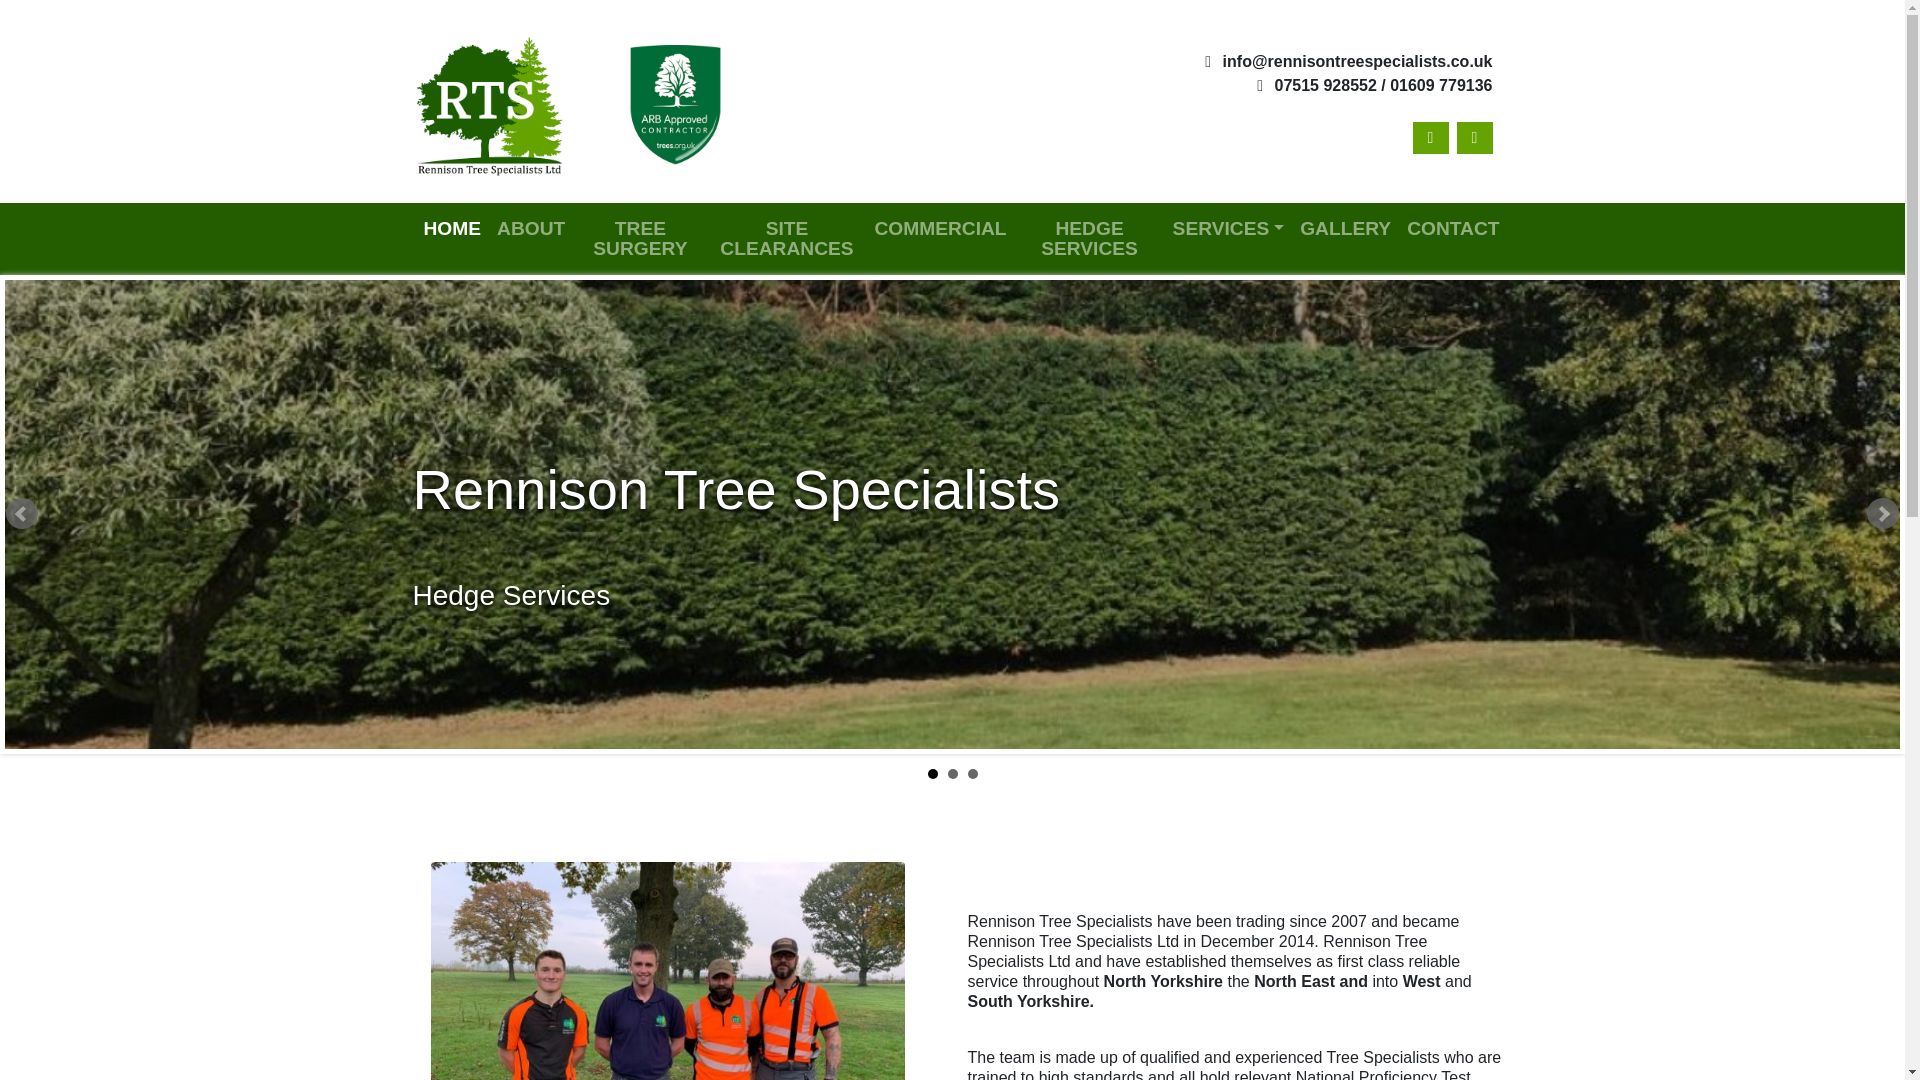 This screenshot has width=1920, height=1080. What do you see at coordinates (972, 773) in the screenshot?
I see `3` at bounding box center [972, 773].